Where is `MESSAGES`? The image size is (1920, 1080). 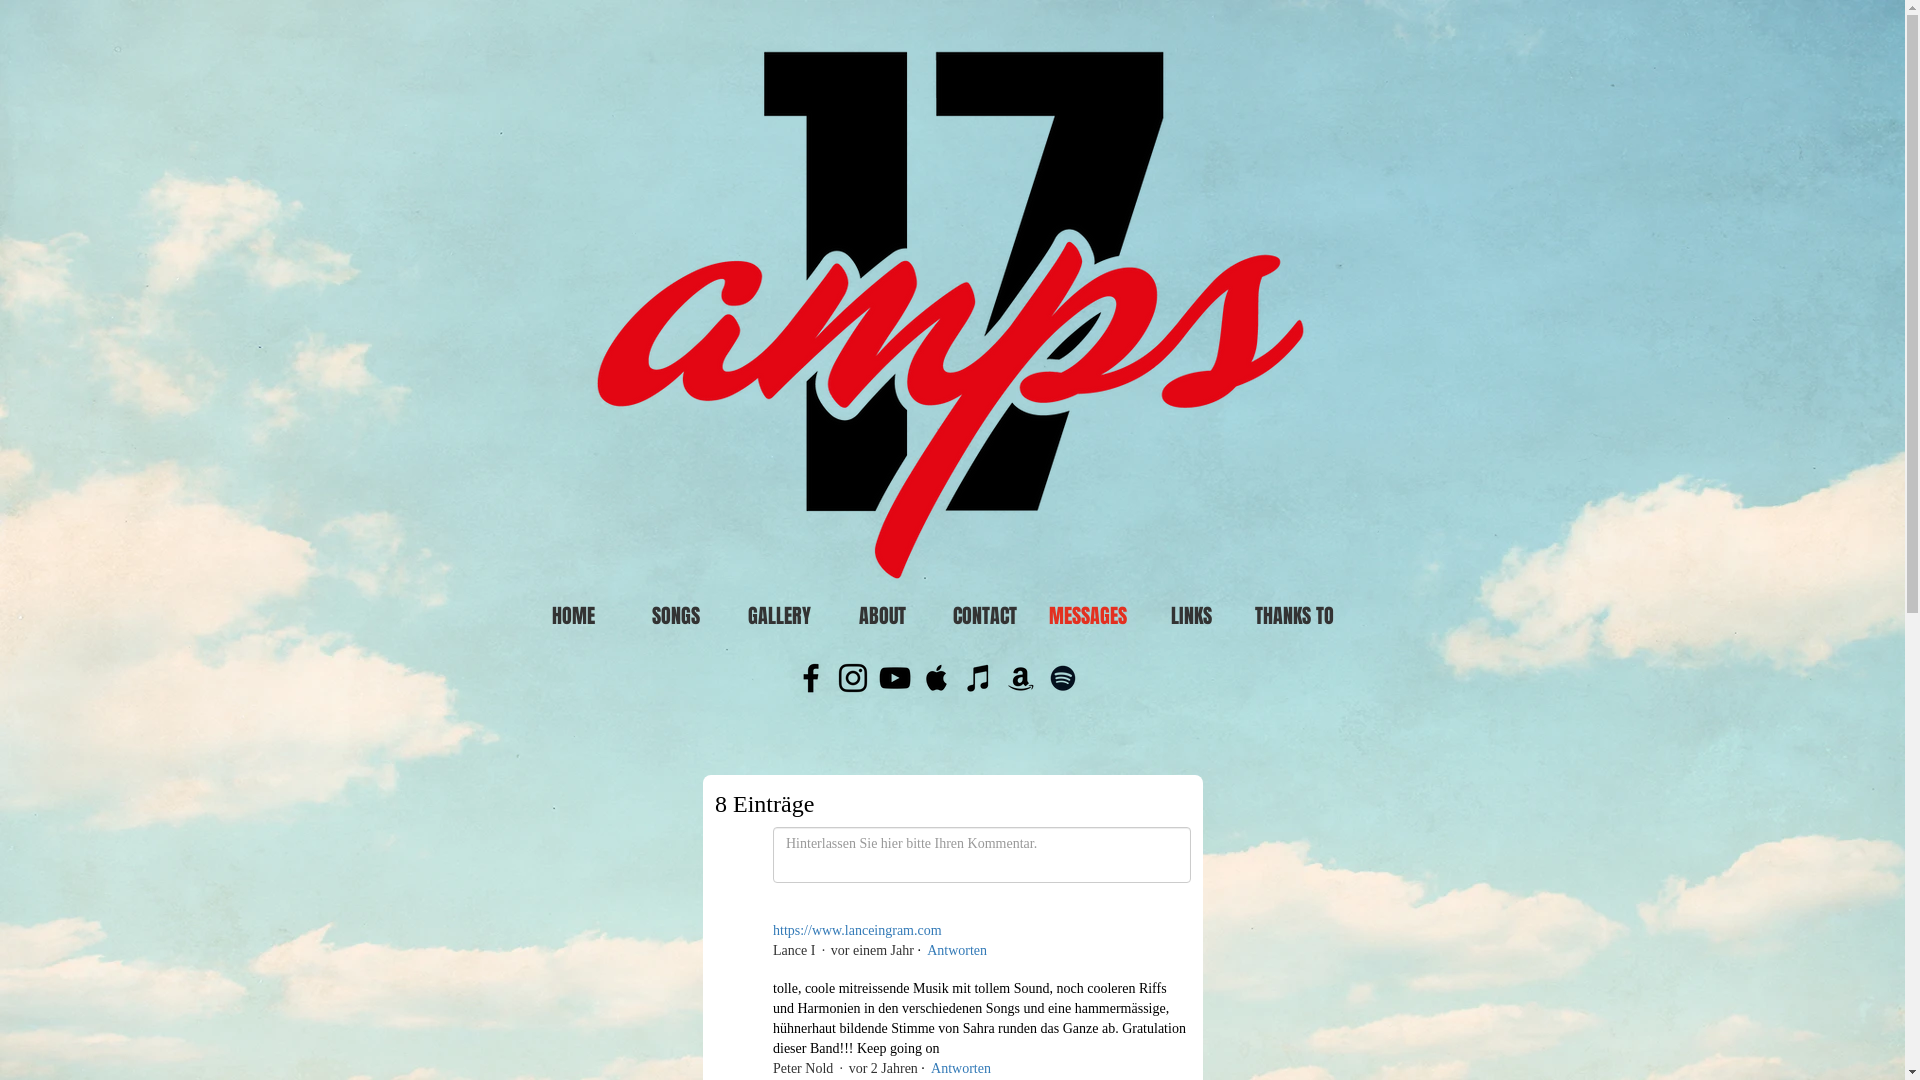 MESSAGES is located at coordinates (1088, 616).